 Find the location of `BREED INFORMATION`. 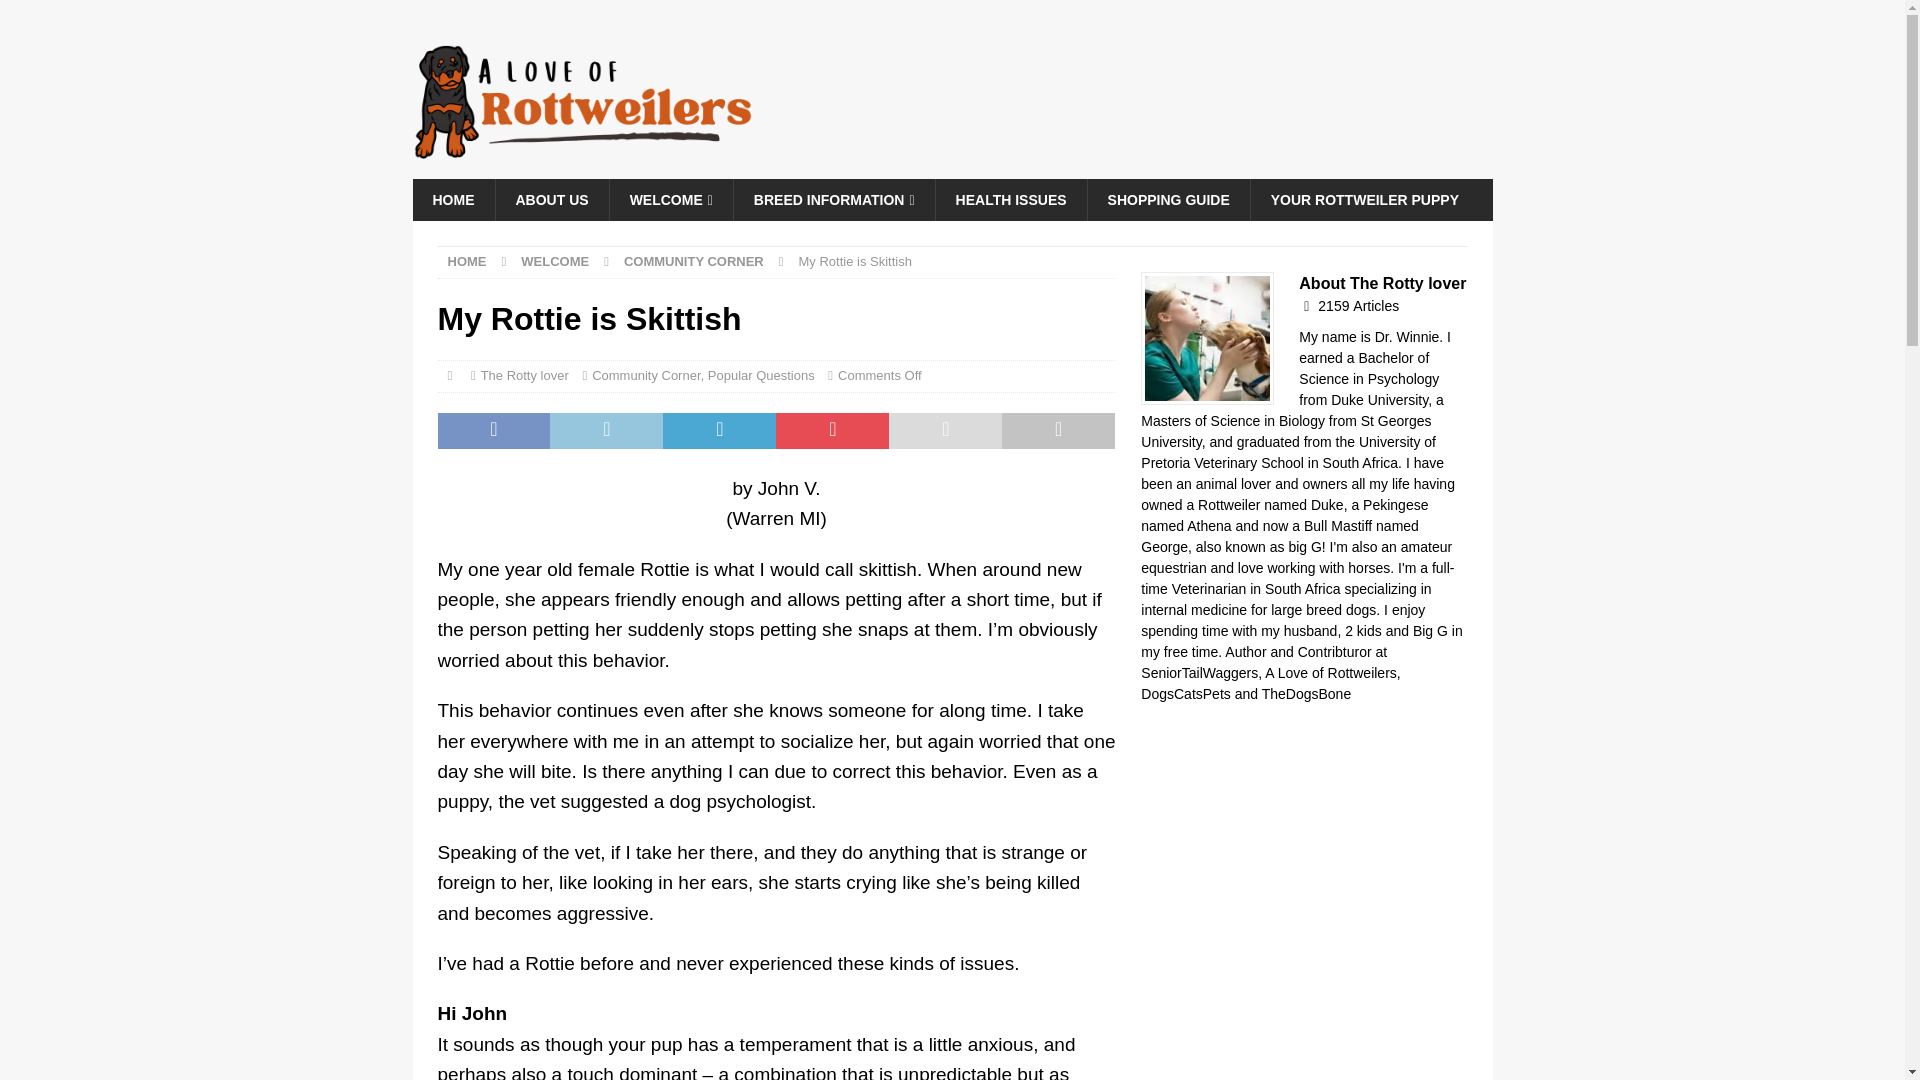

BREED INFORMATION is located at coordinates (834, 200).